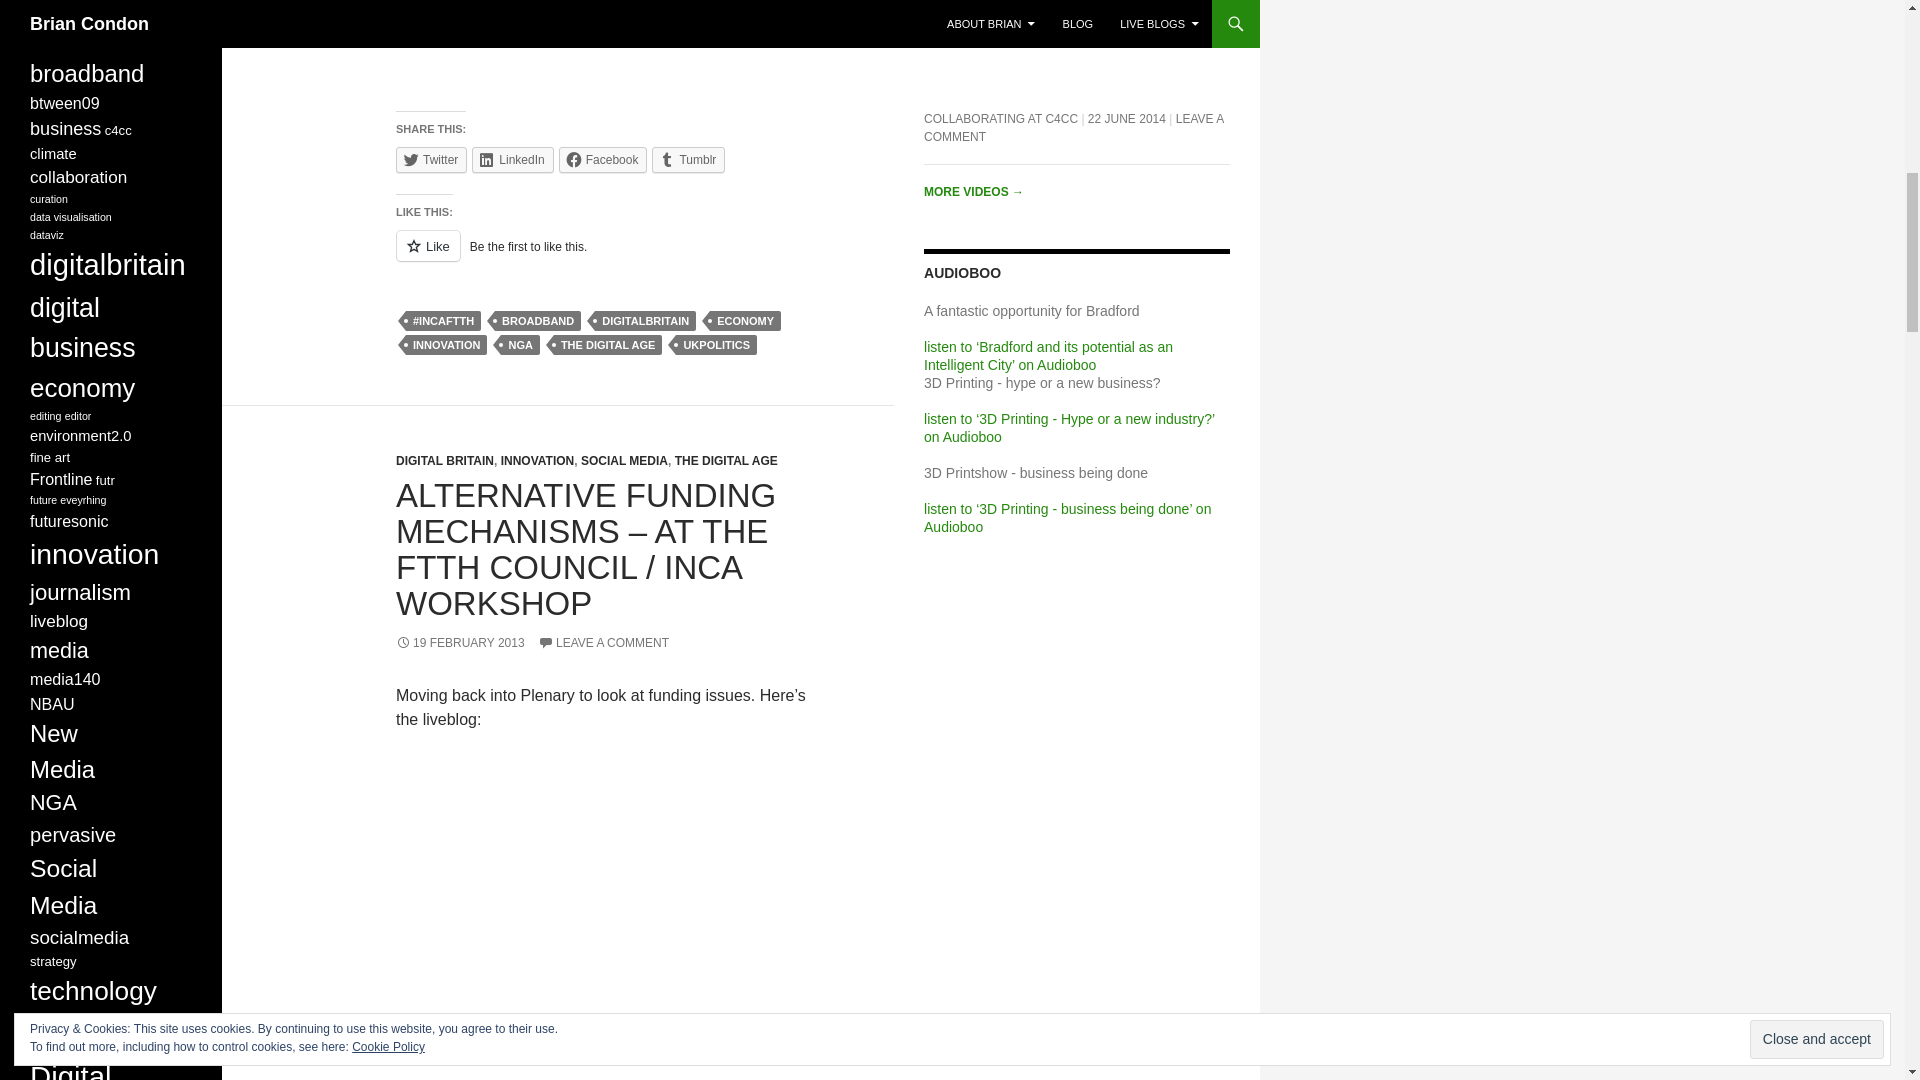  Describe the element at coordinates (645, 320) in the screenshot. I see `DIGITALBRITAIN` at that location.